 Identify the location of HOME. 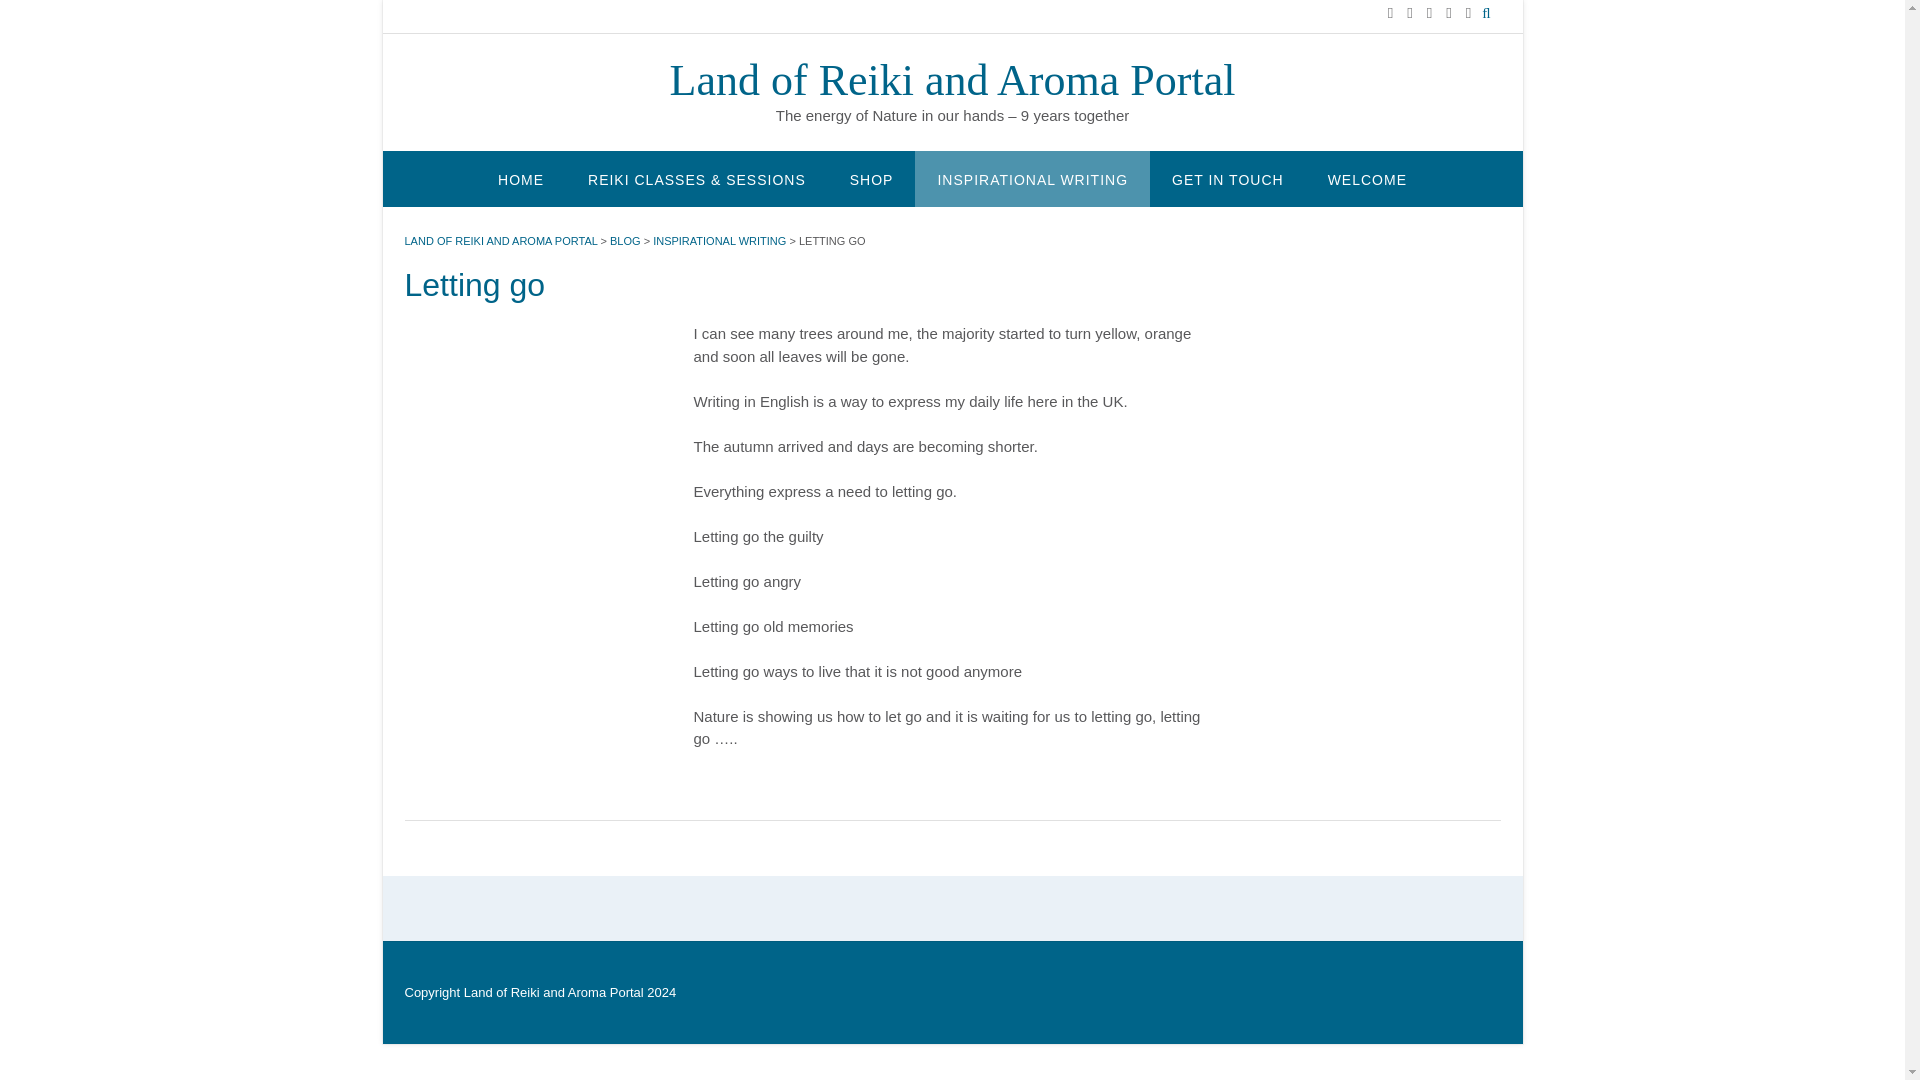
(521, 178).